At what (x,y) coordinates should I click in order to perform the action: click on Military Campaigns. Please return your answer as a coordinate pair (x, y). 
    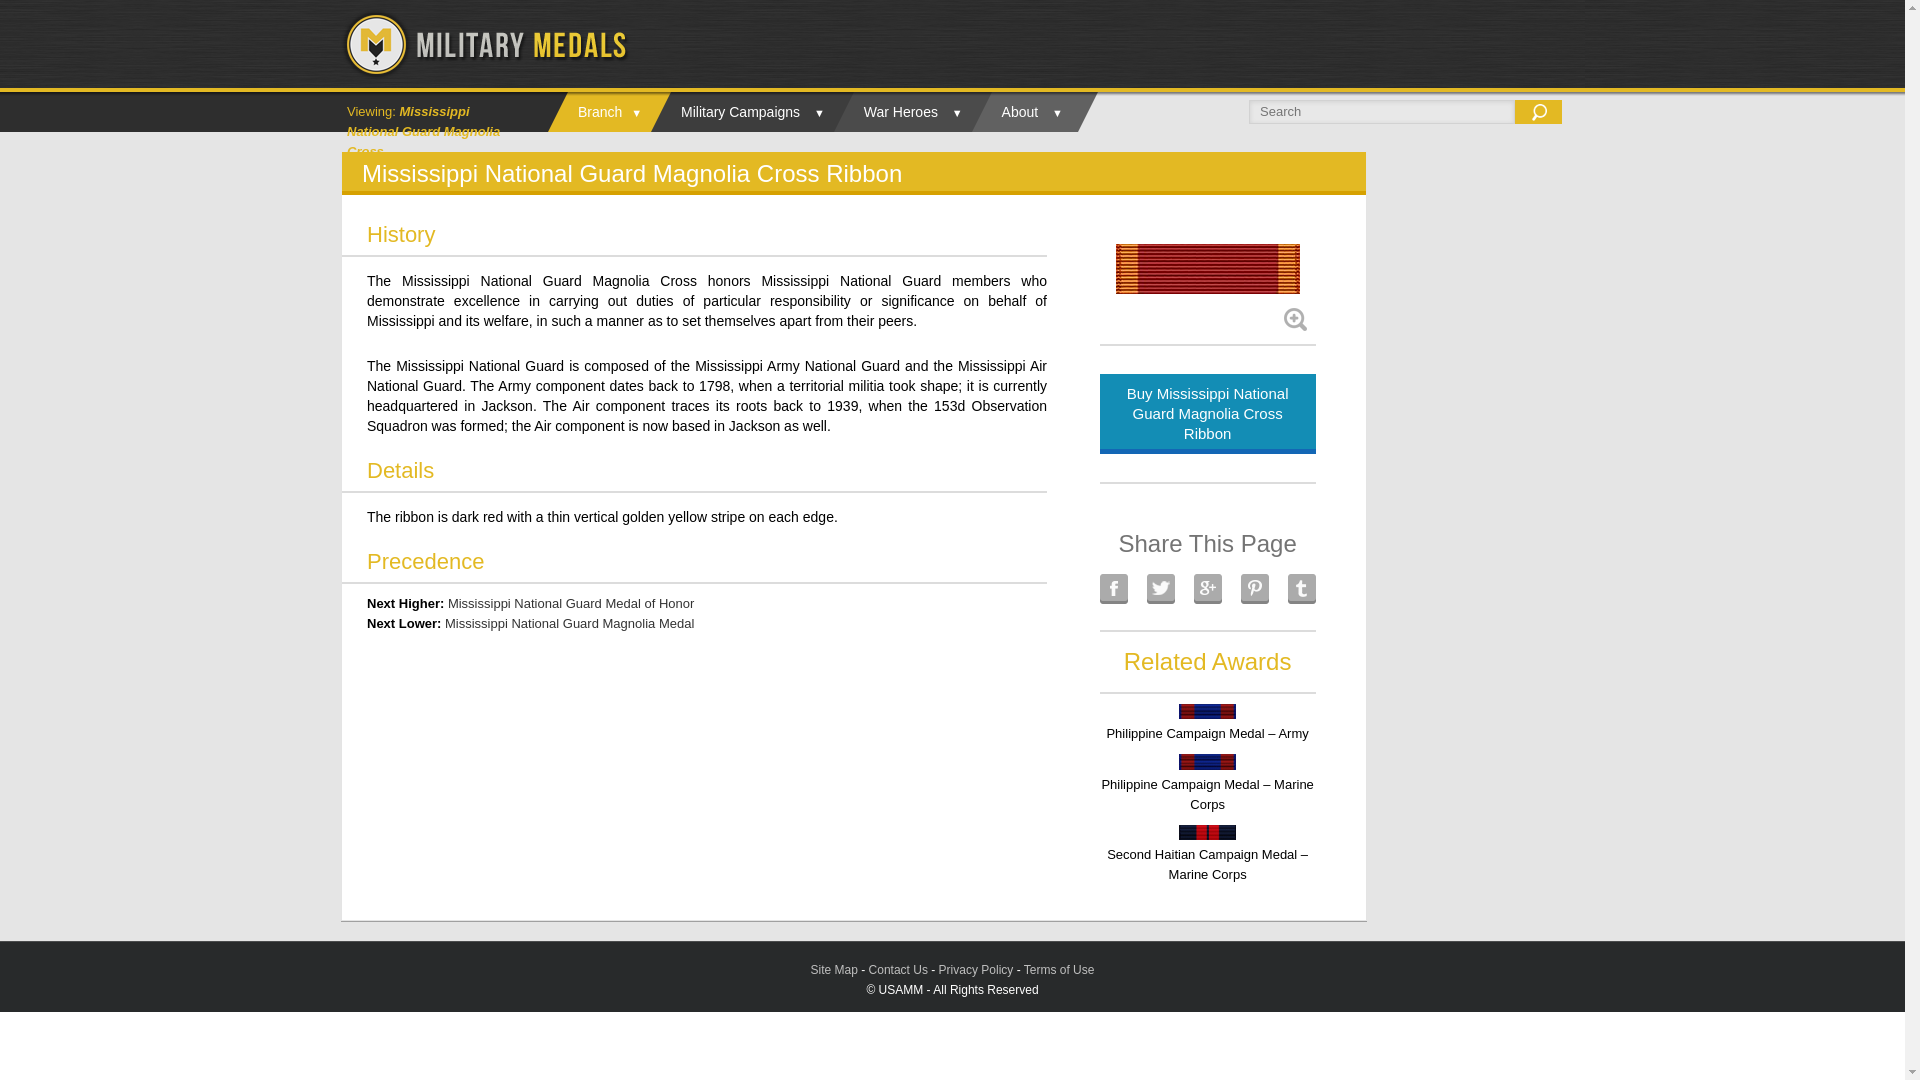
    Looking at the image, I should click on (740, 111).